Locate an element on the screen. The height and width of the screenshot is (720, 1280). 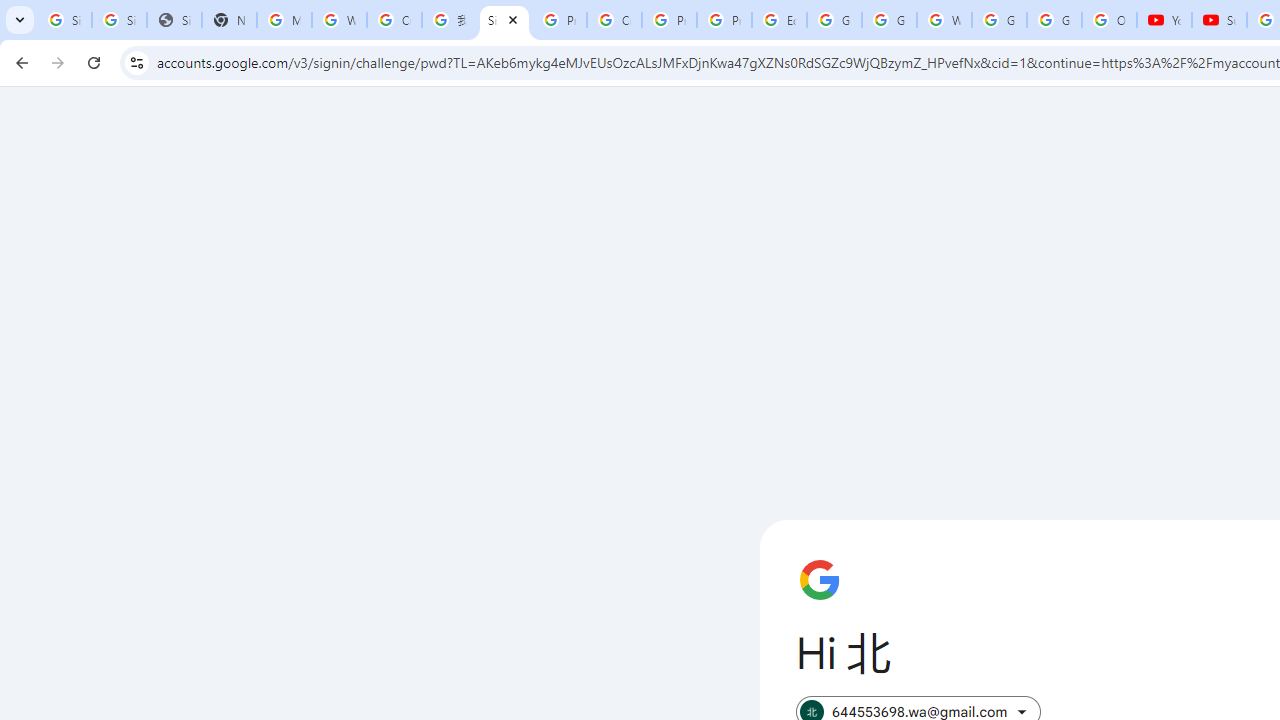
Edit and view right-to-left text - Google Docs Editors Help is located at coordinates (779, 20).